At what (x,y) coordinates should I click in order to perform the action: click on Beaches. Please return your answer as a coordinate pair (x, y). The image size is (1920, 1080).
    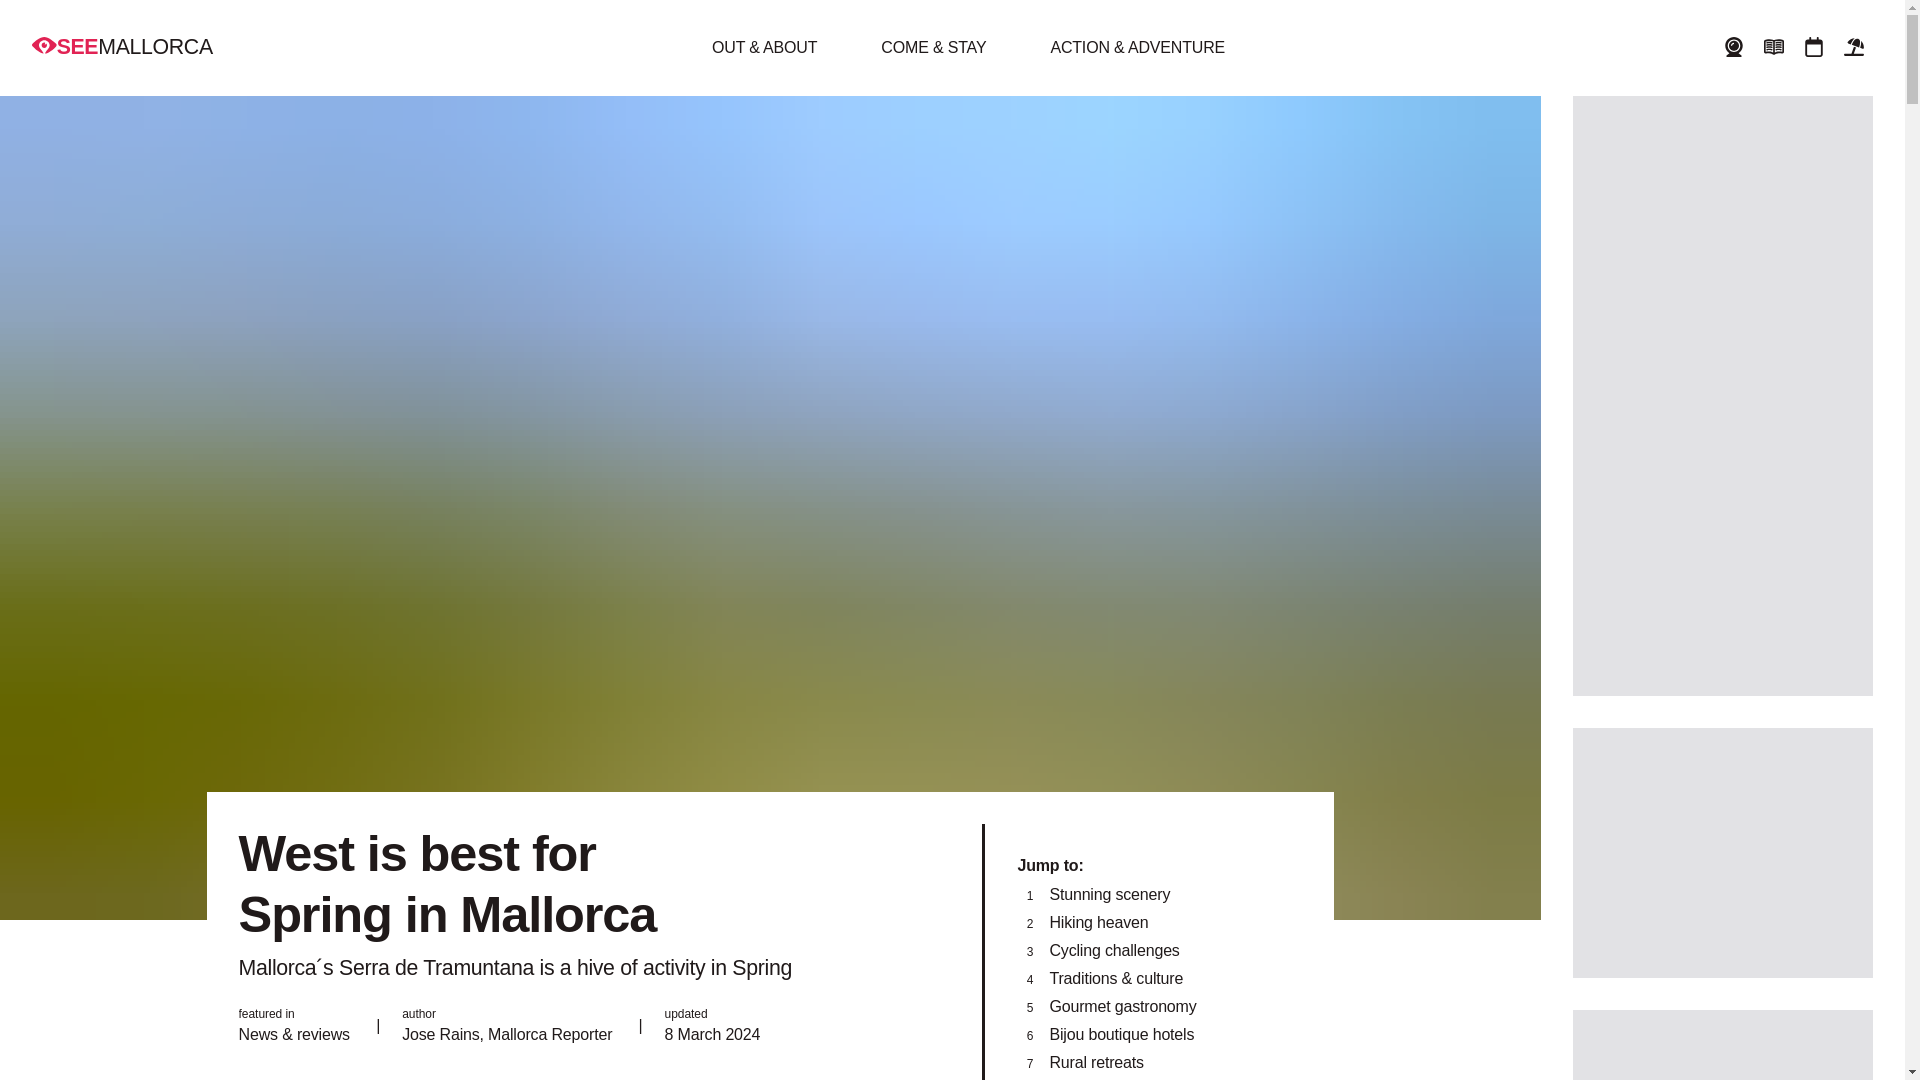
    Looking at the image, I should click on (1854, 48).